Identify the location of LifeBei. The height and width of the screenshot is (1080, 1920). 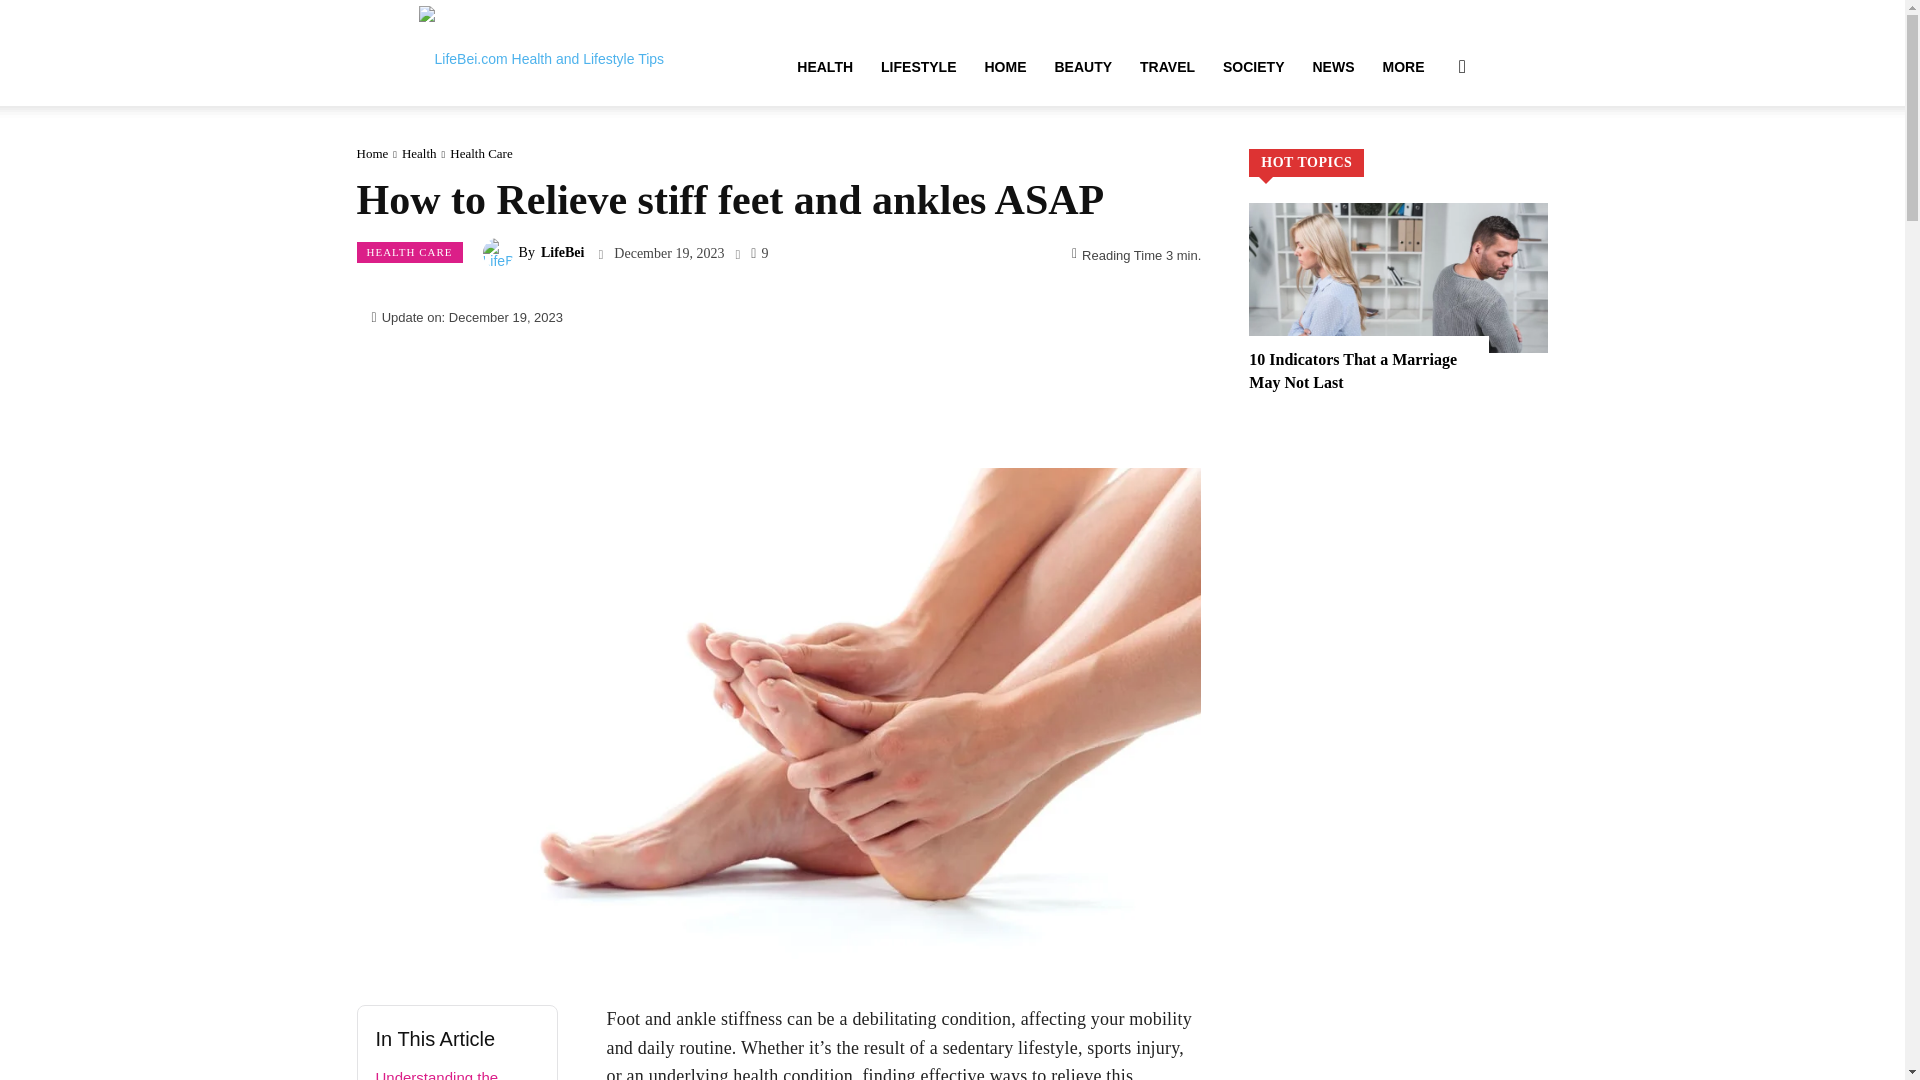
(500, 252).